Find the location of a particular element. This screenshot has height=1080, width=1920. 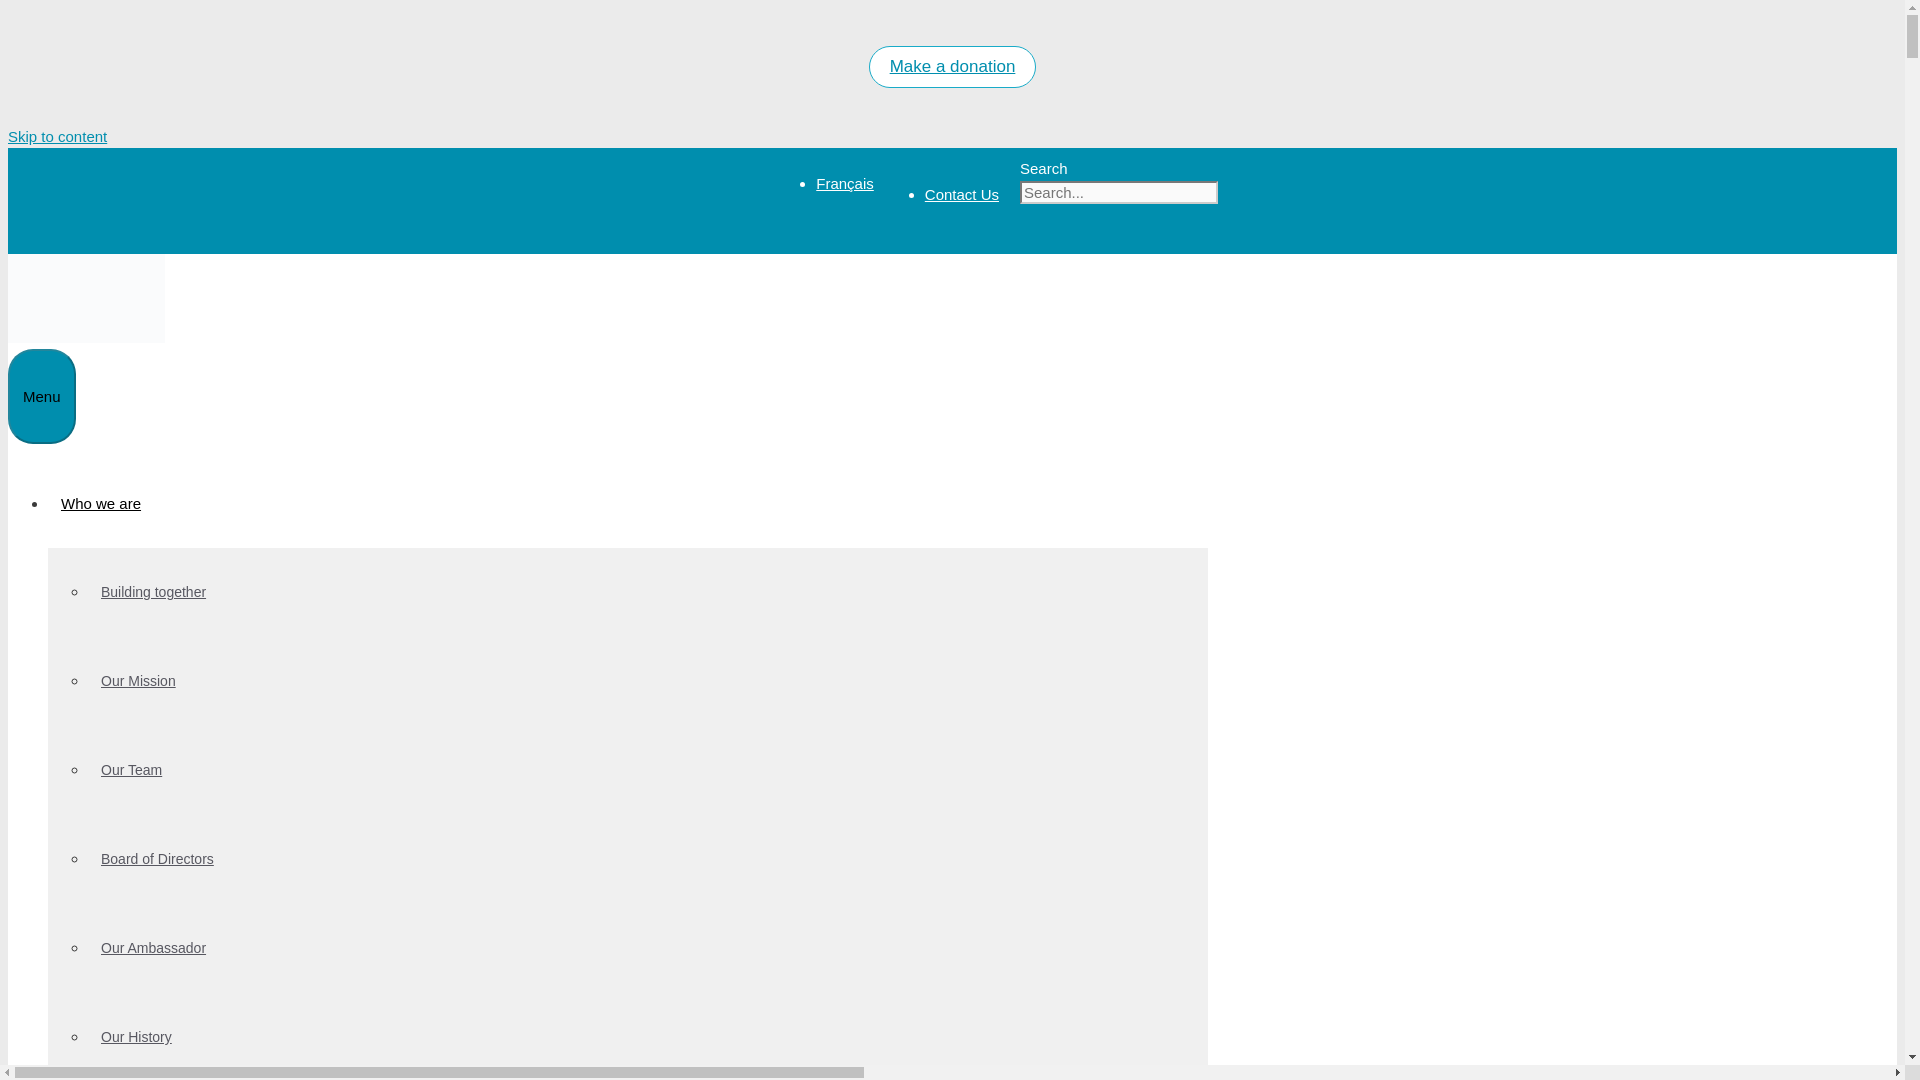

Who we are is located at coordinates (108, 502).